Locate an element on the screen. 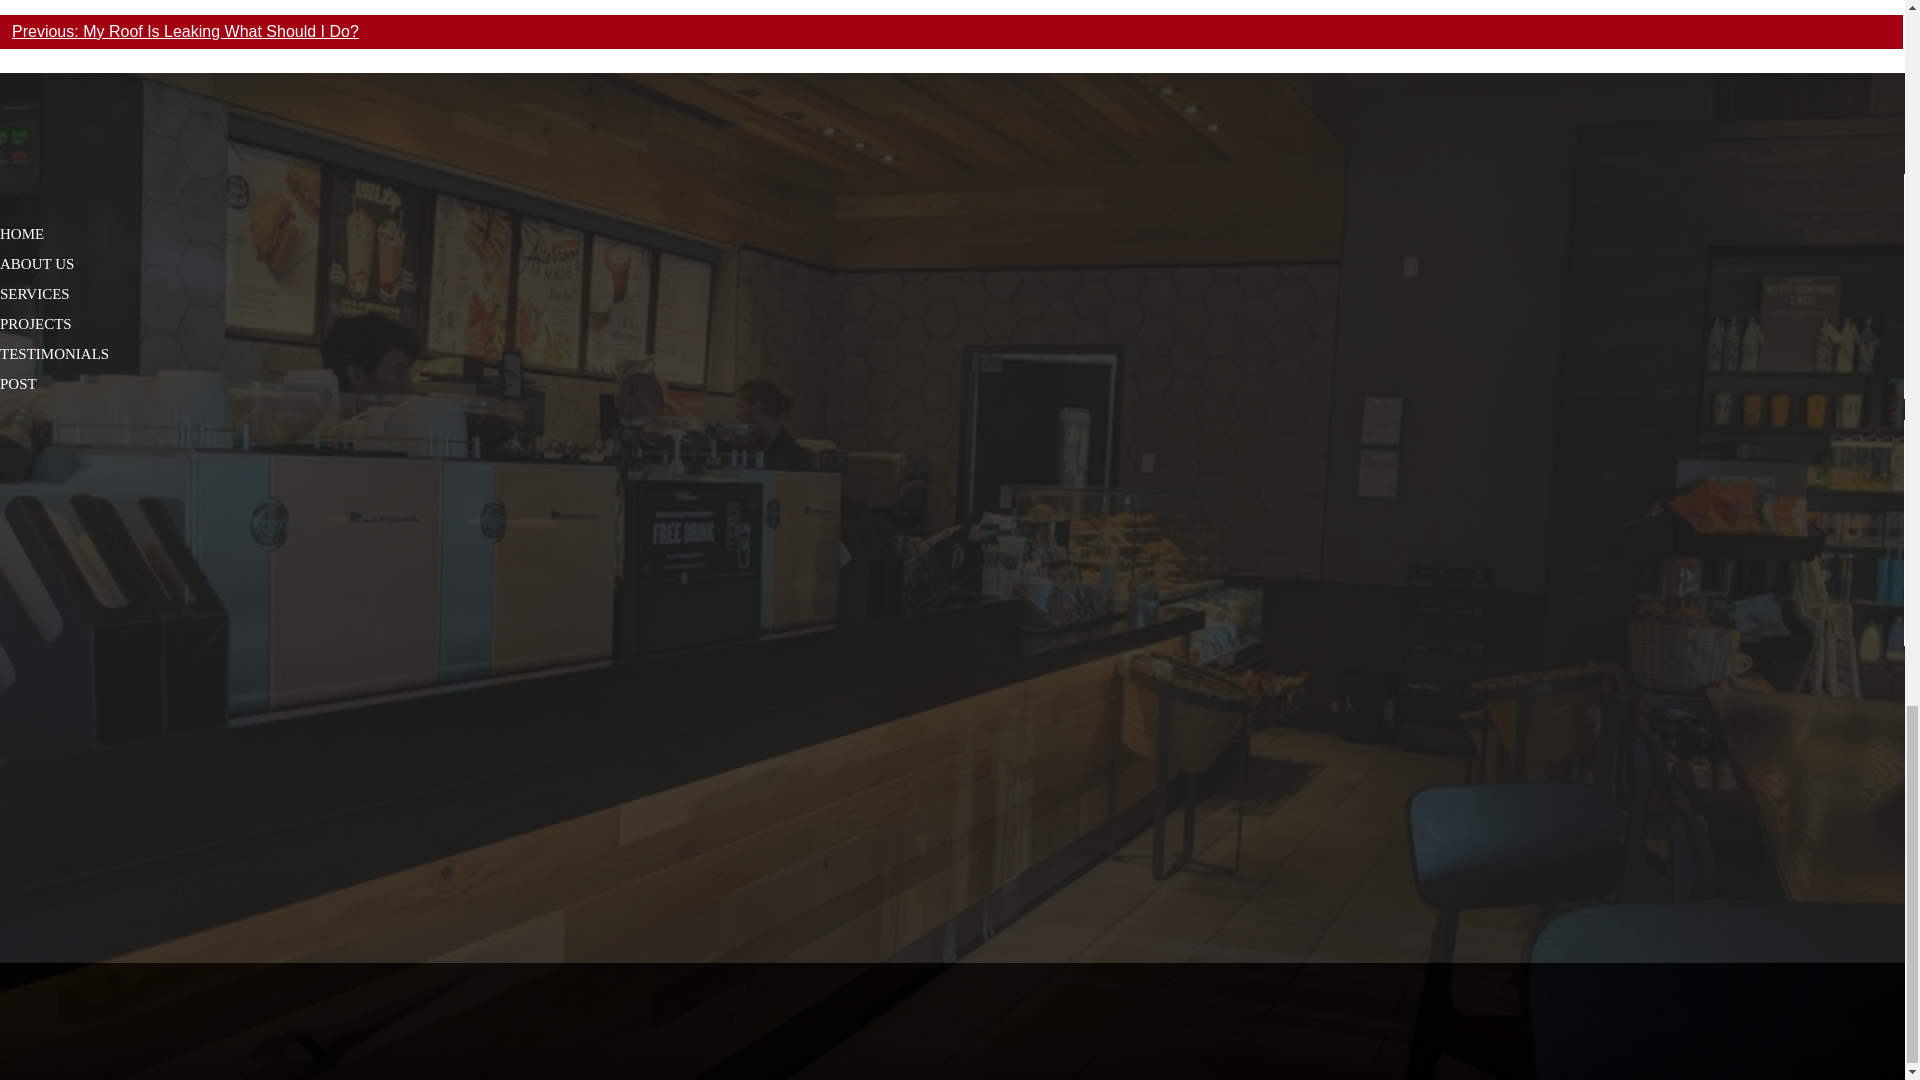 Image resolution: width=1920 pixels, height=1080 pixels. about us is located at coordinates (37, 264).